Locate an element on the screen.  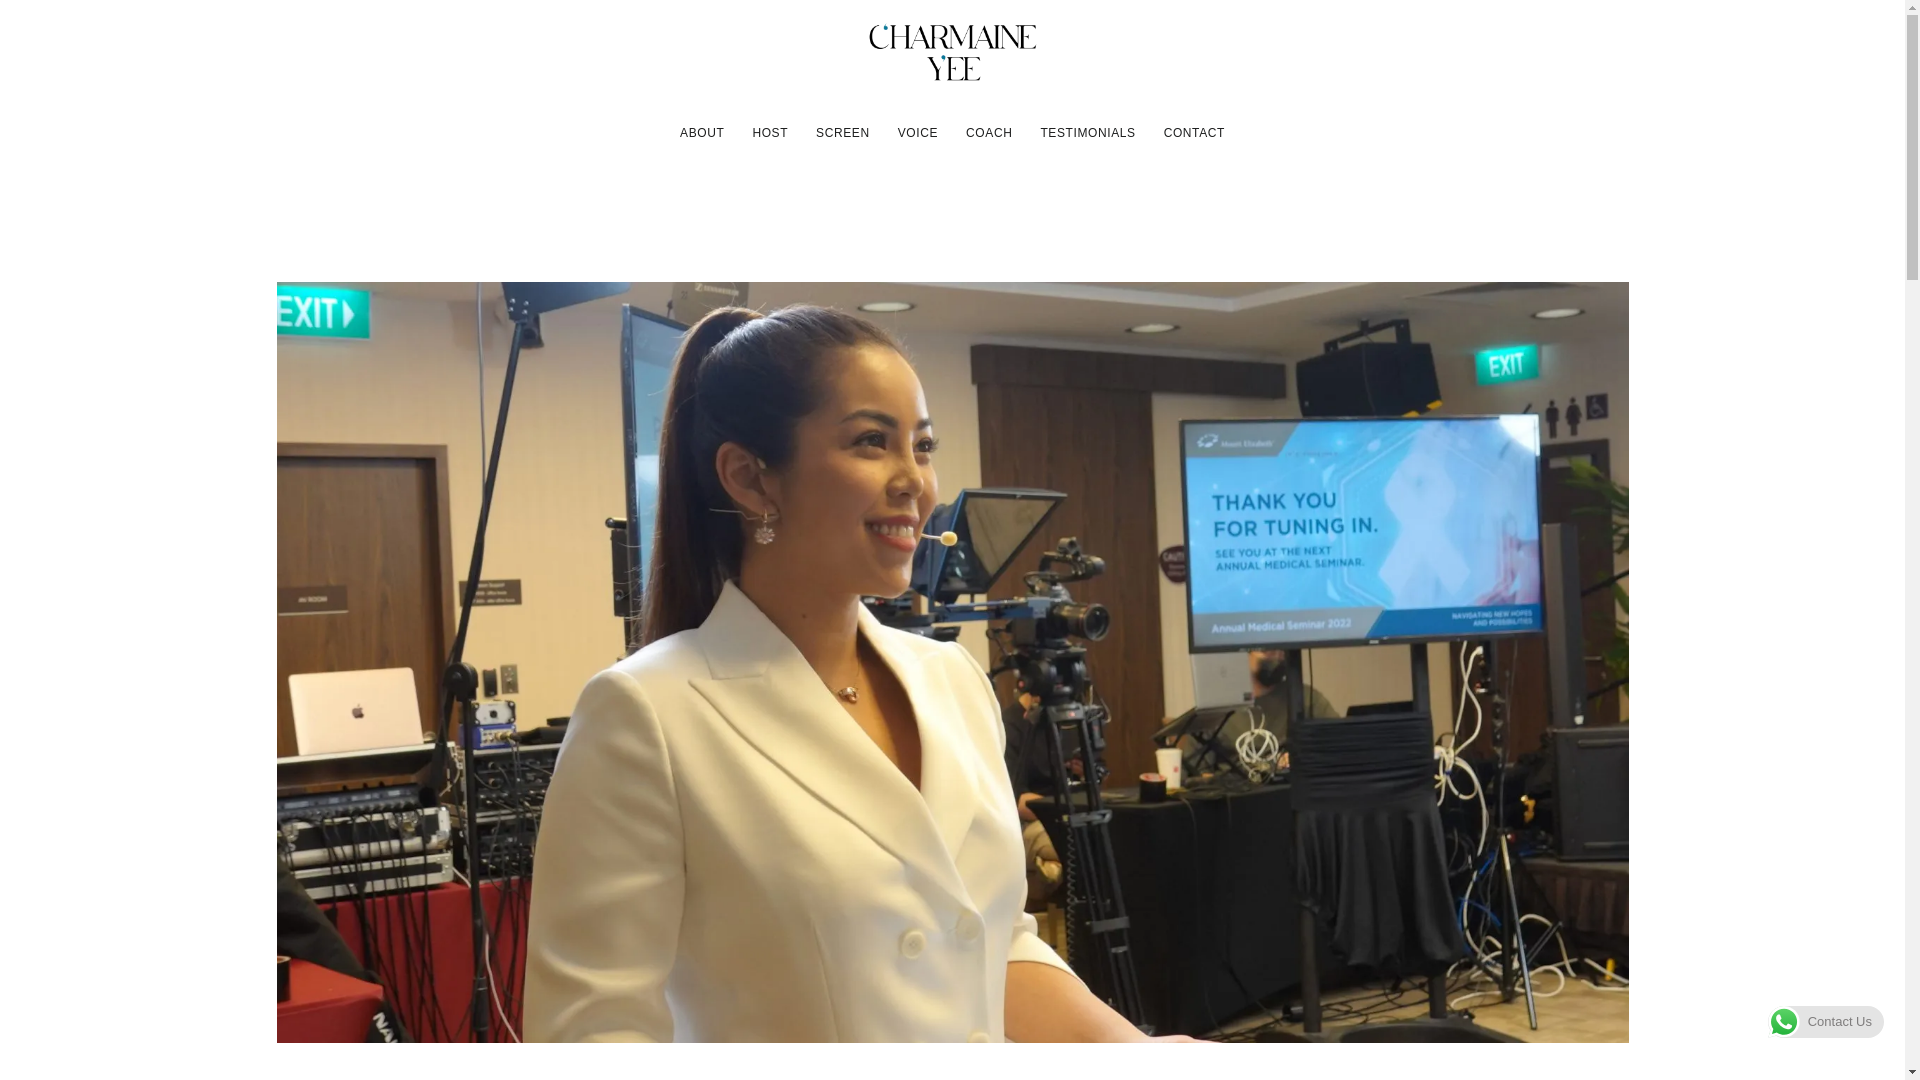
COACH is located at coordinates (988, 133).